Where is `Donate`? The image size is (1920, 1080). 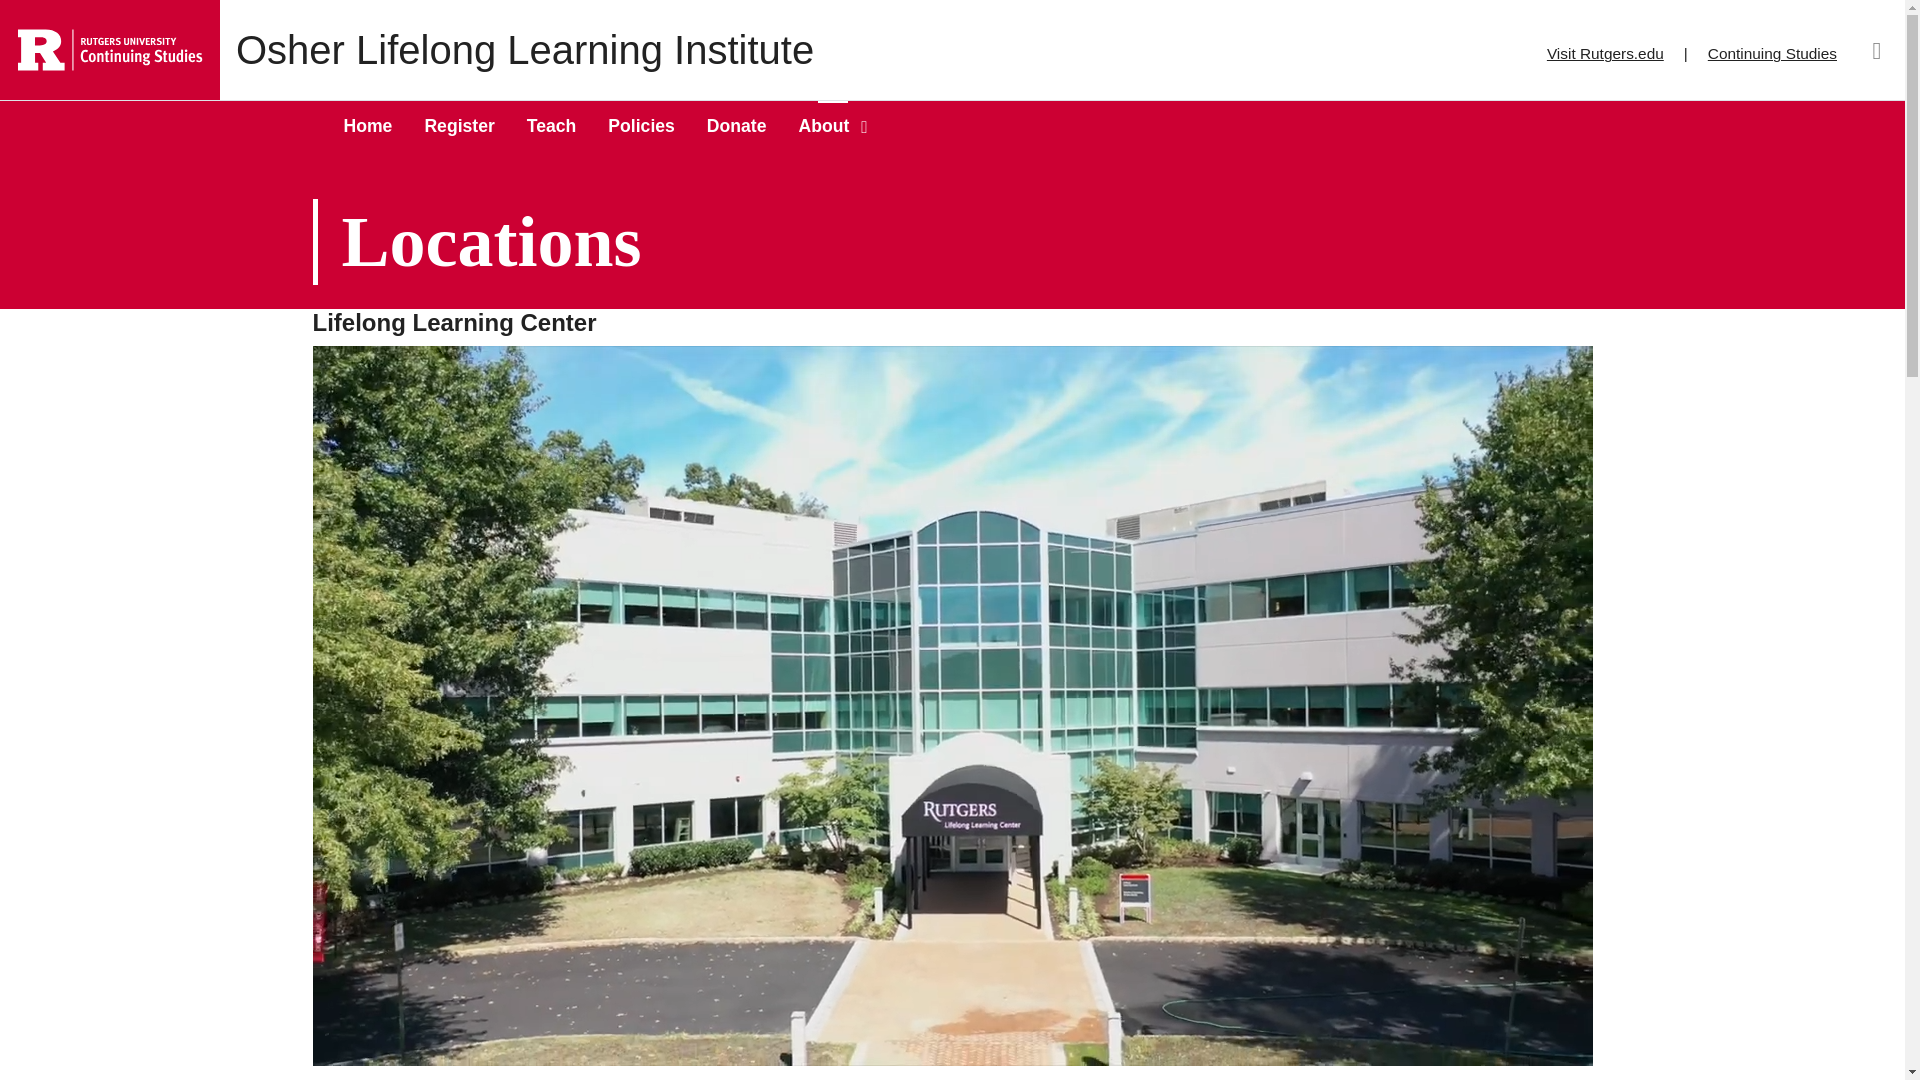 Donate is located at coordinates (736, 126).